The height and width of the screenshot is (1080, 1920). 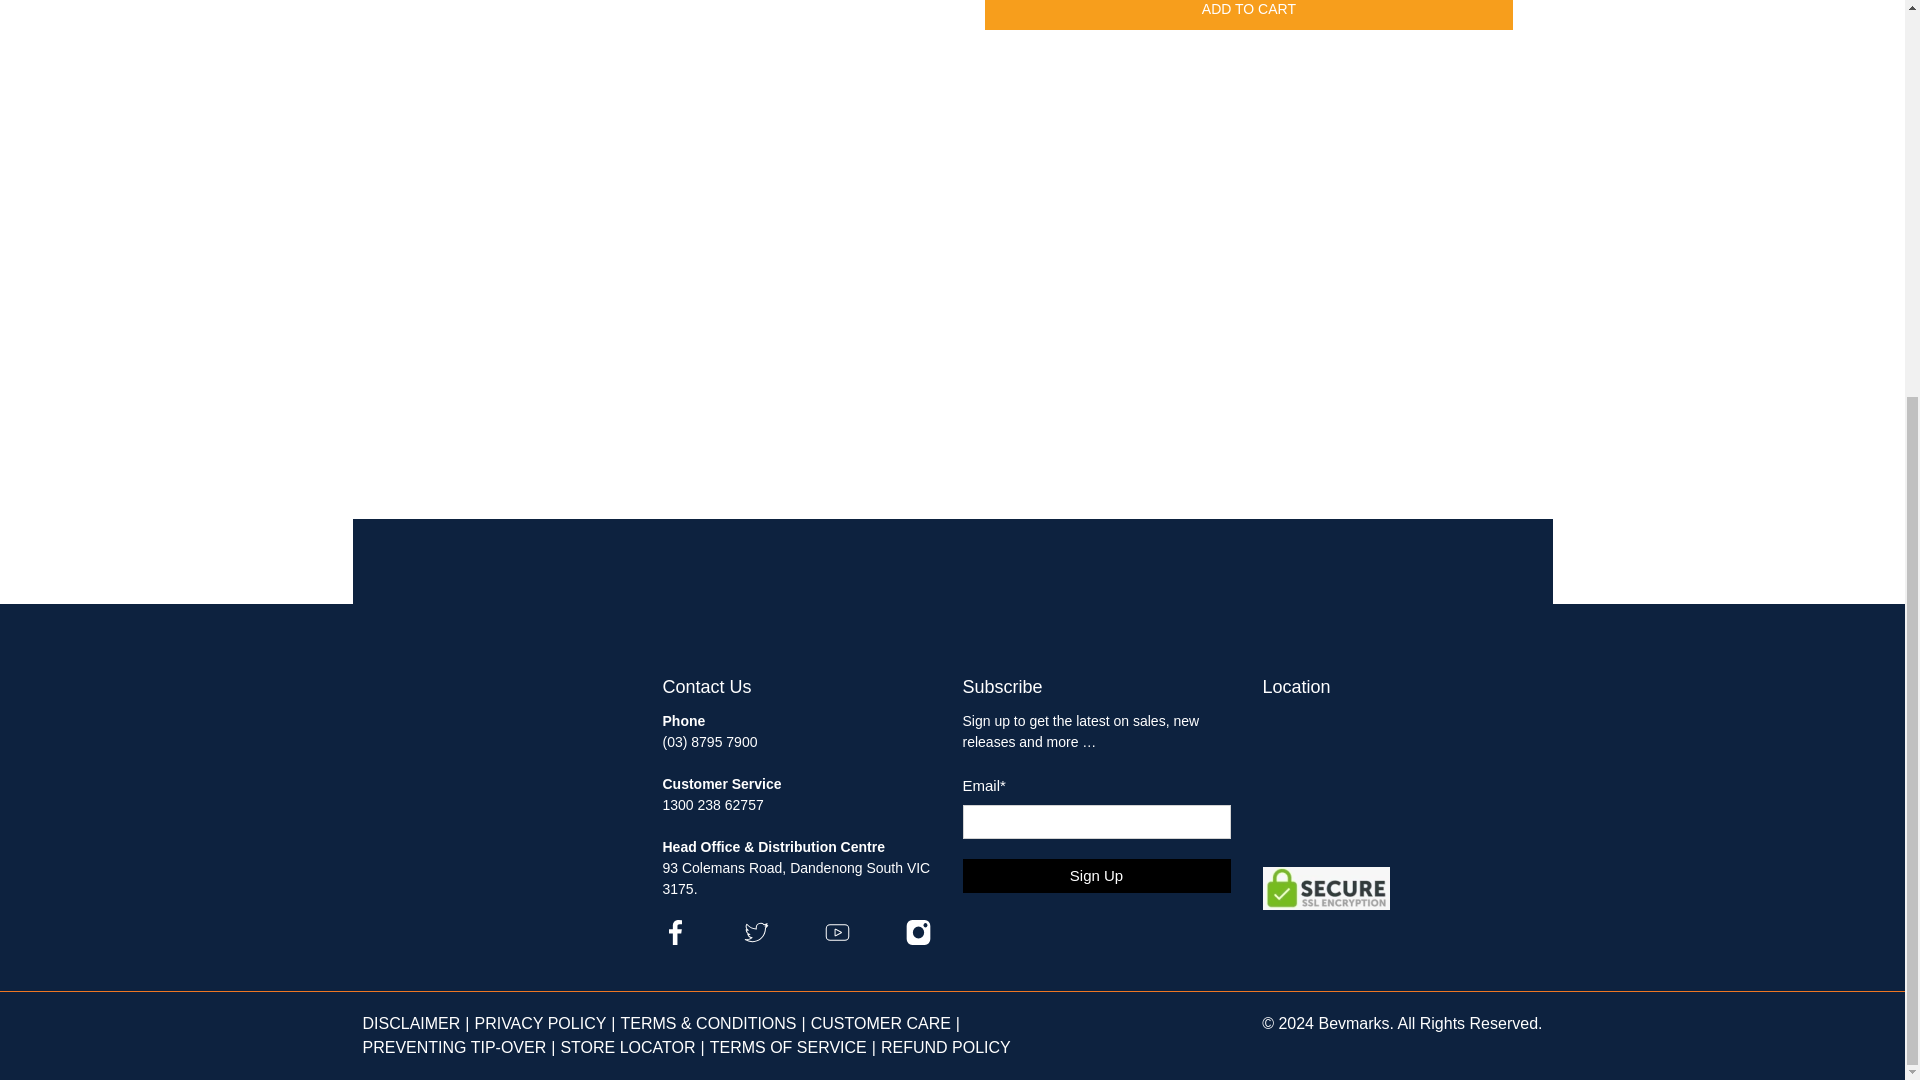 What do you see at coordinates (918, 940) in the screenshot?
I see `Bevmarks on Instagram` at bounding box center [918, 940].